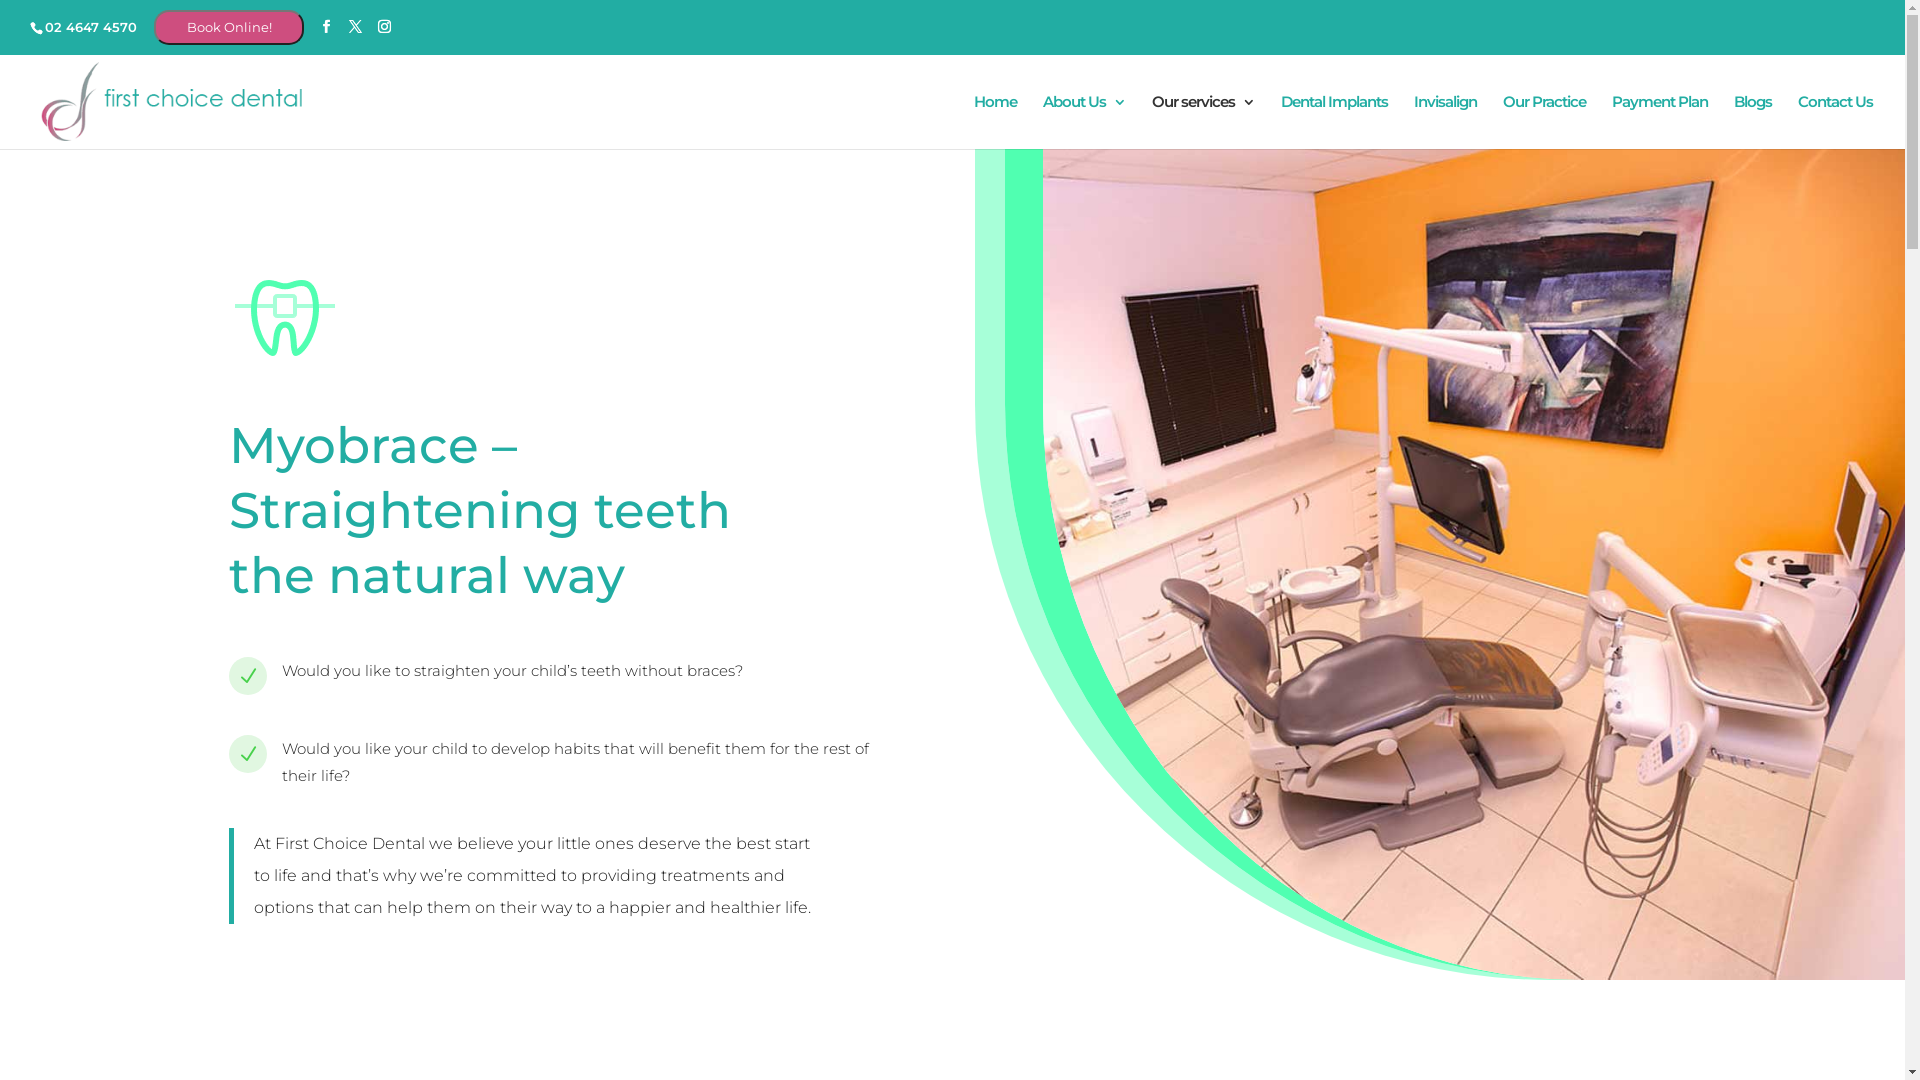 This screenshot has height=1080, width=1920. What do you see at coordinates (228, 27) in the screenshot?
I see `Book Online!` at bounding box center [228, 27].